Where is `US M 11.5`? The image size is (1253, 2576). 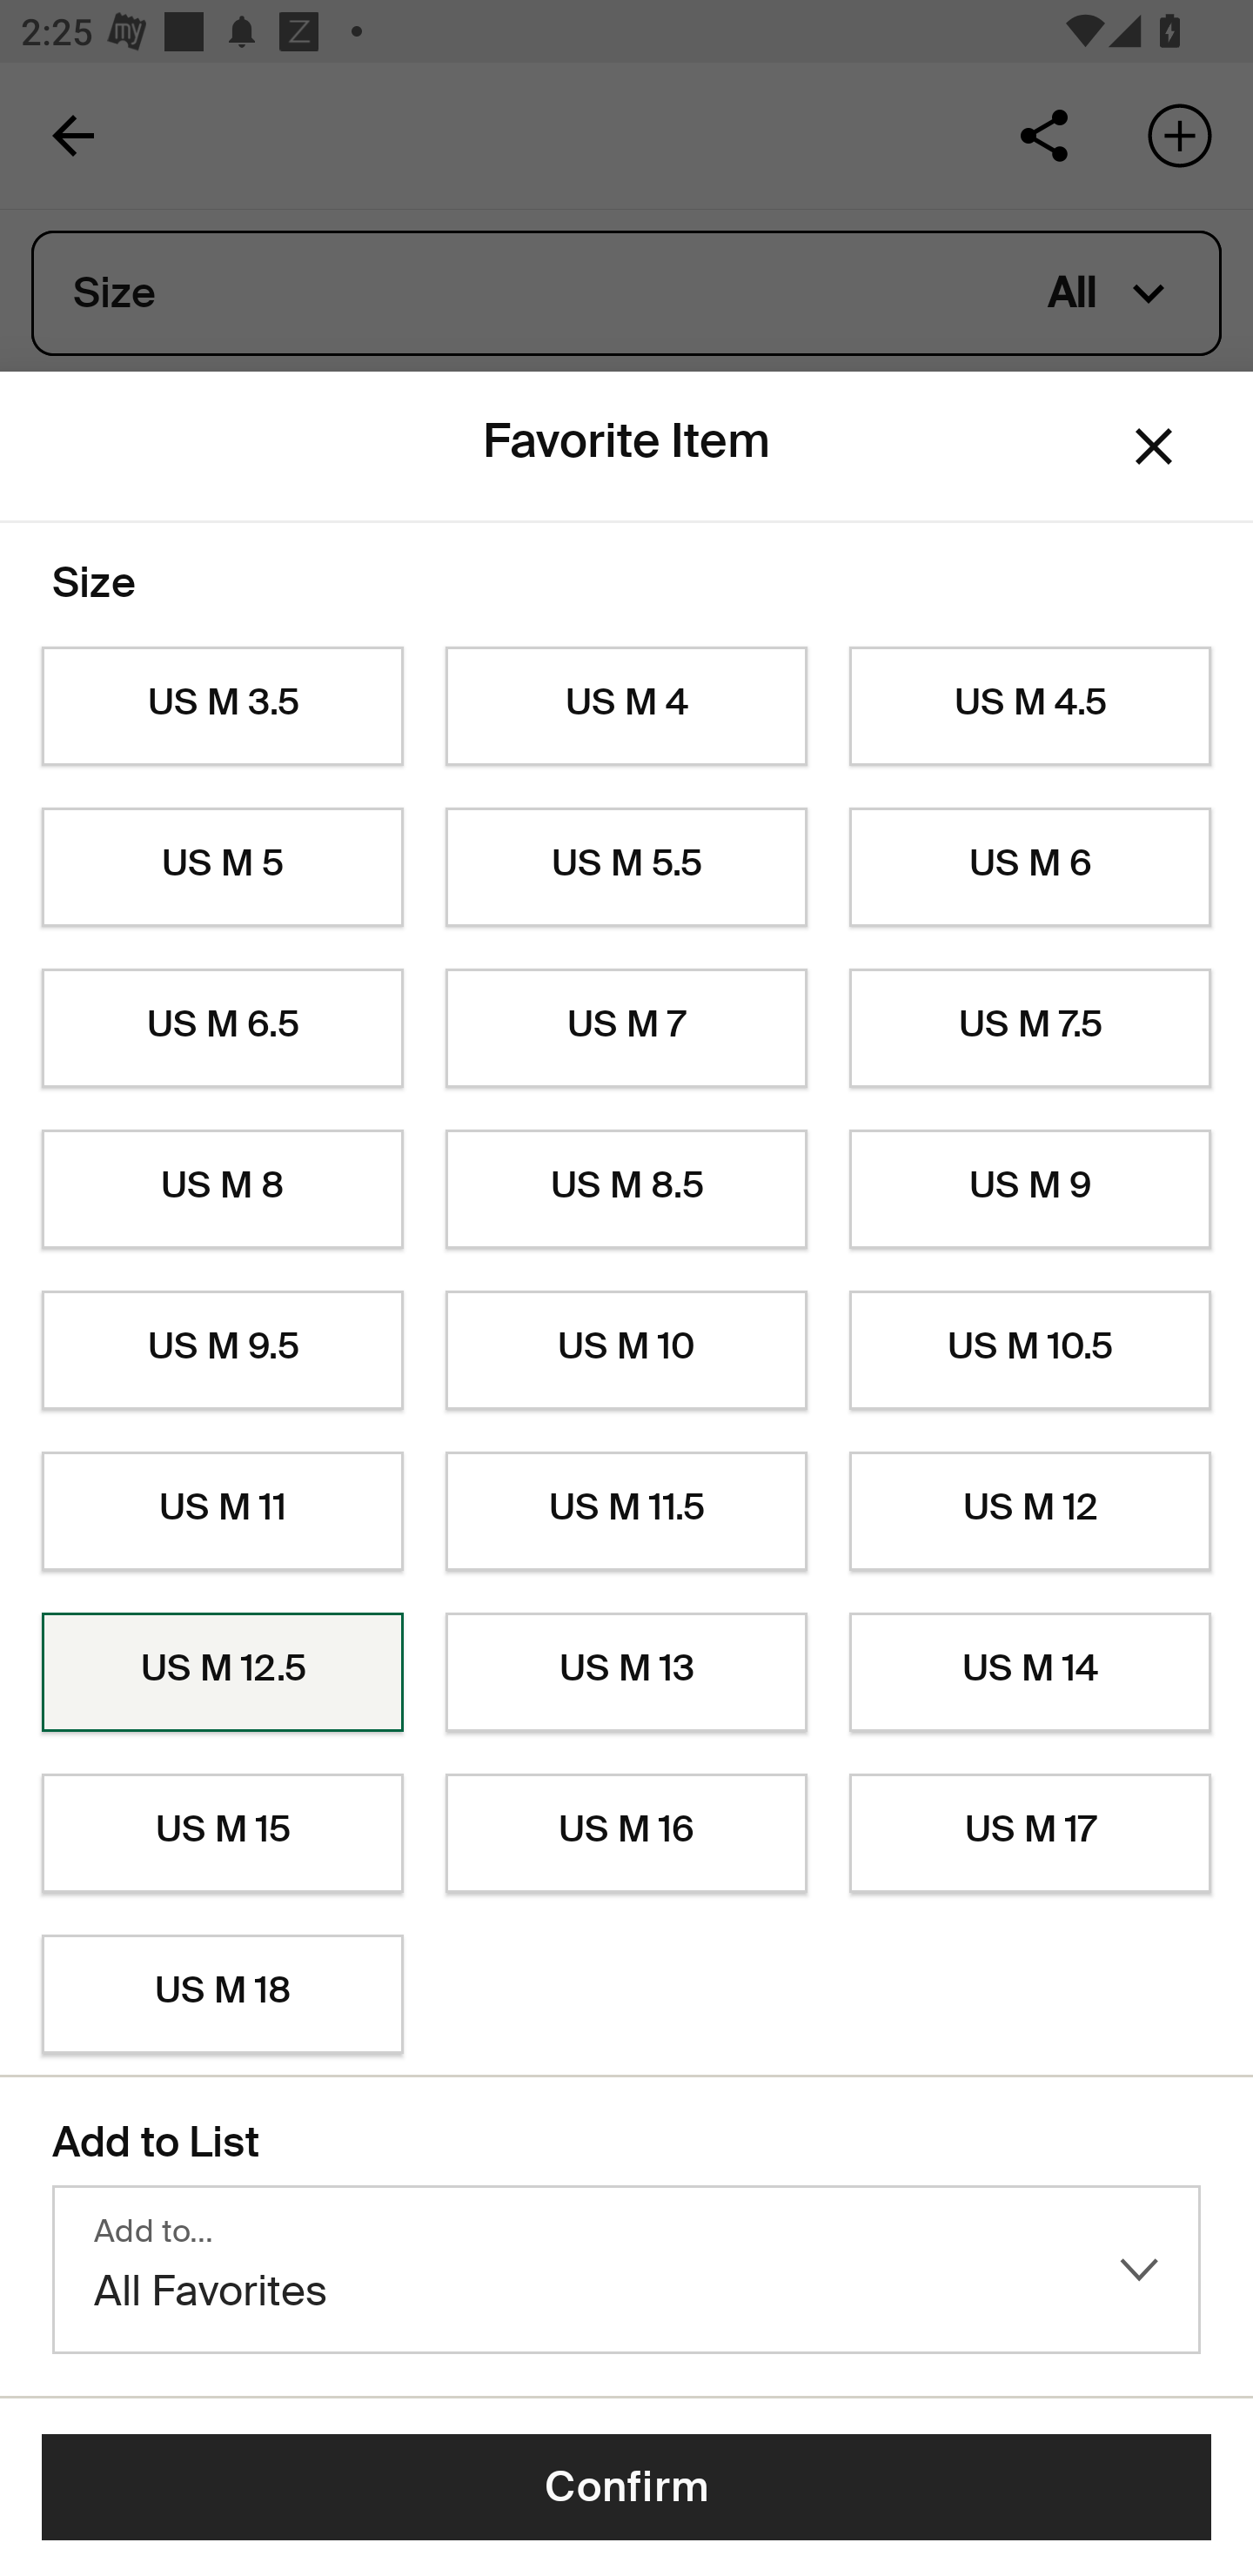 US M 11.5 is located at coordinates (626, 1511).